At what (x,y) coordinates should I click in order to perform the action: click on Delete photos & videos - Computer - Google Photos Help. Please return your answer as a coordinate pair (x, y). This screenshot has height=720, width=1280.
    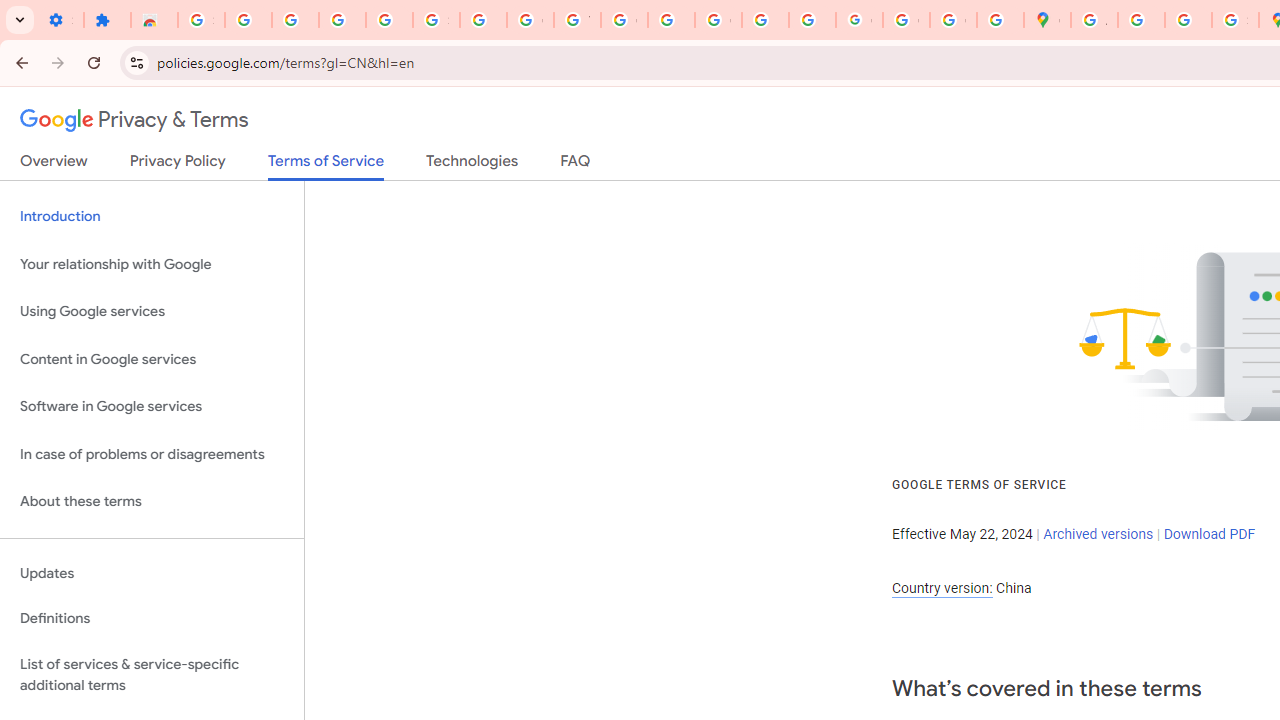
    Looking at the image, I should click on (294, 20).